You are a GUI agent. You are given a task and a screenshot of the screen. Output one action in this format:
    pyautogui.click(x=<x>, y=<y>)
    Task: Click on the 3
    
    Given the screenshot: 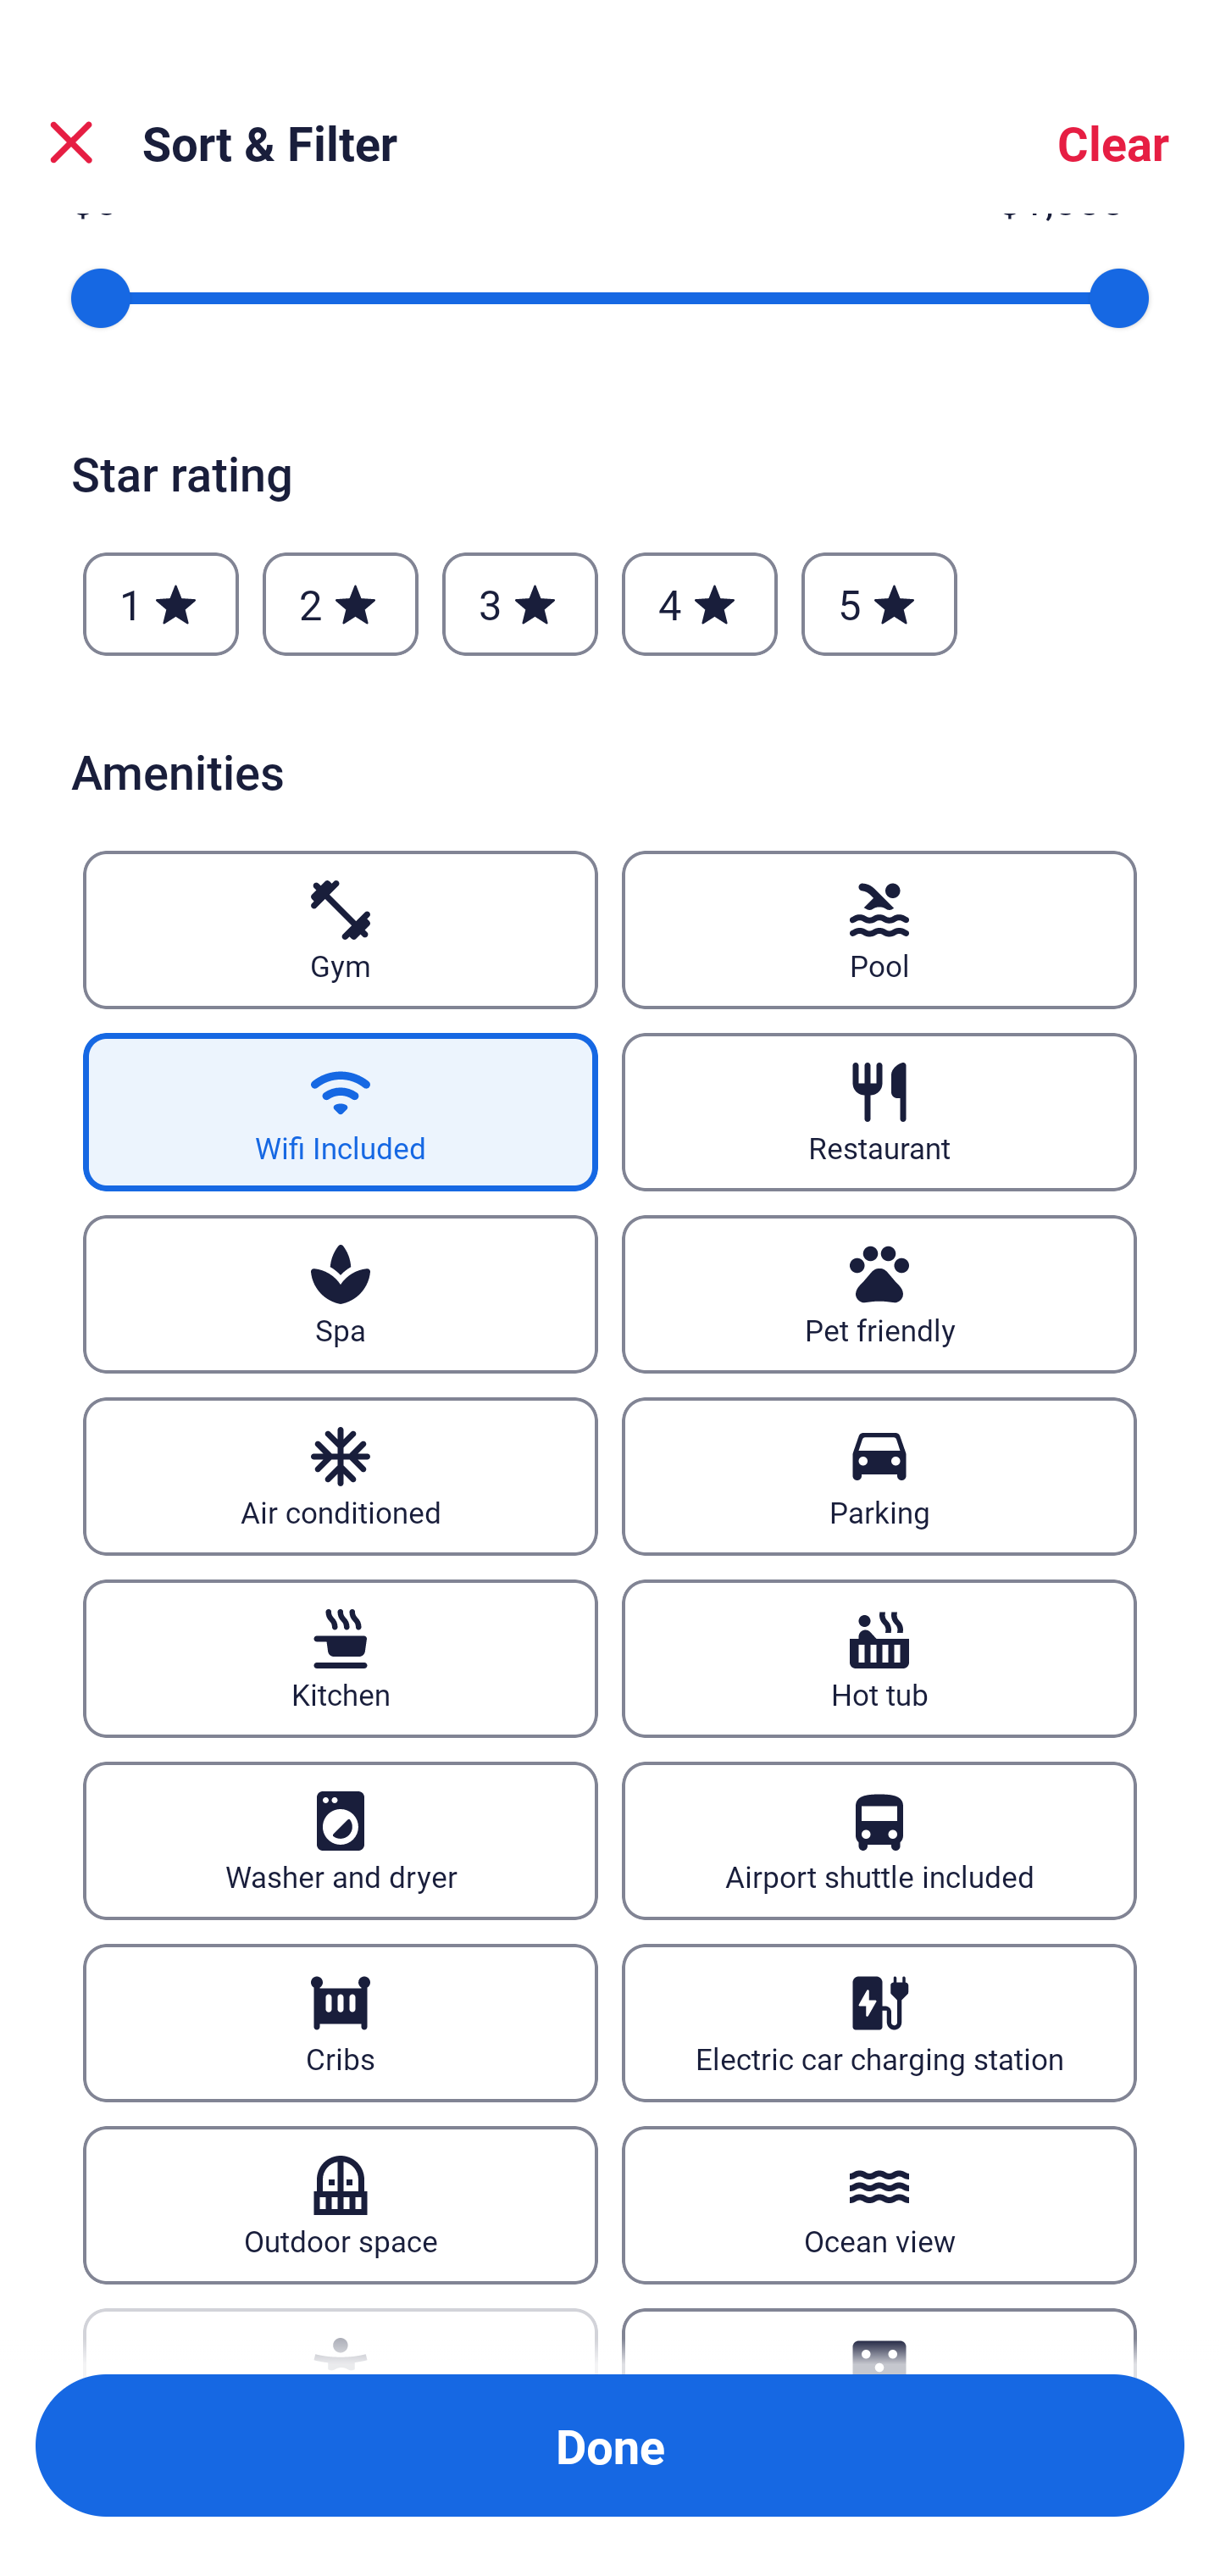 What is the action you would take?
    pyautogui.click(x=519, y=603)
    